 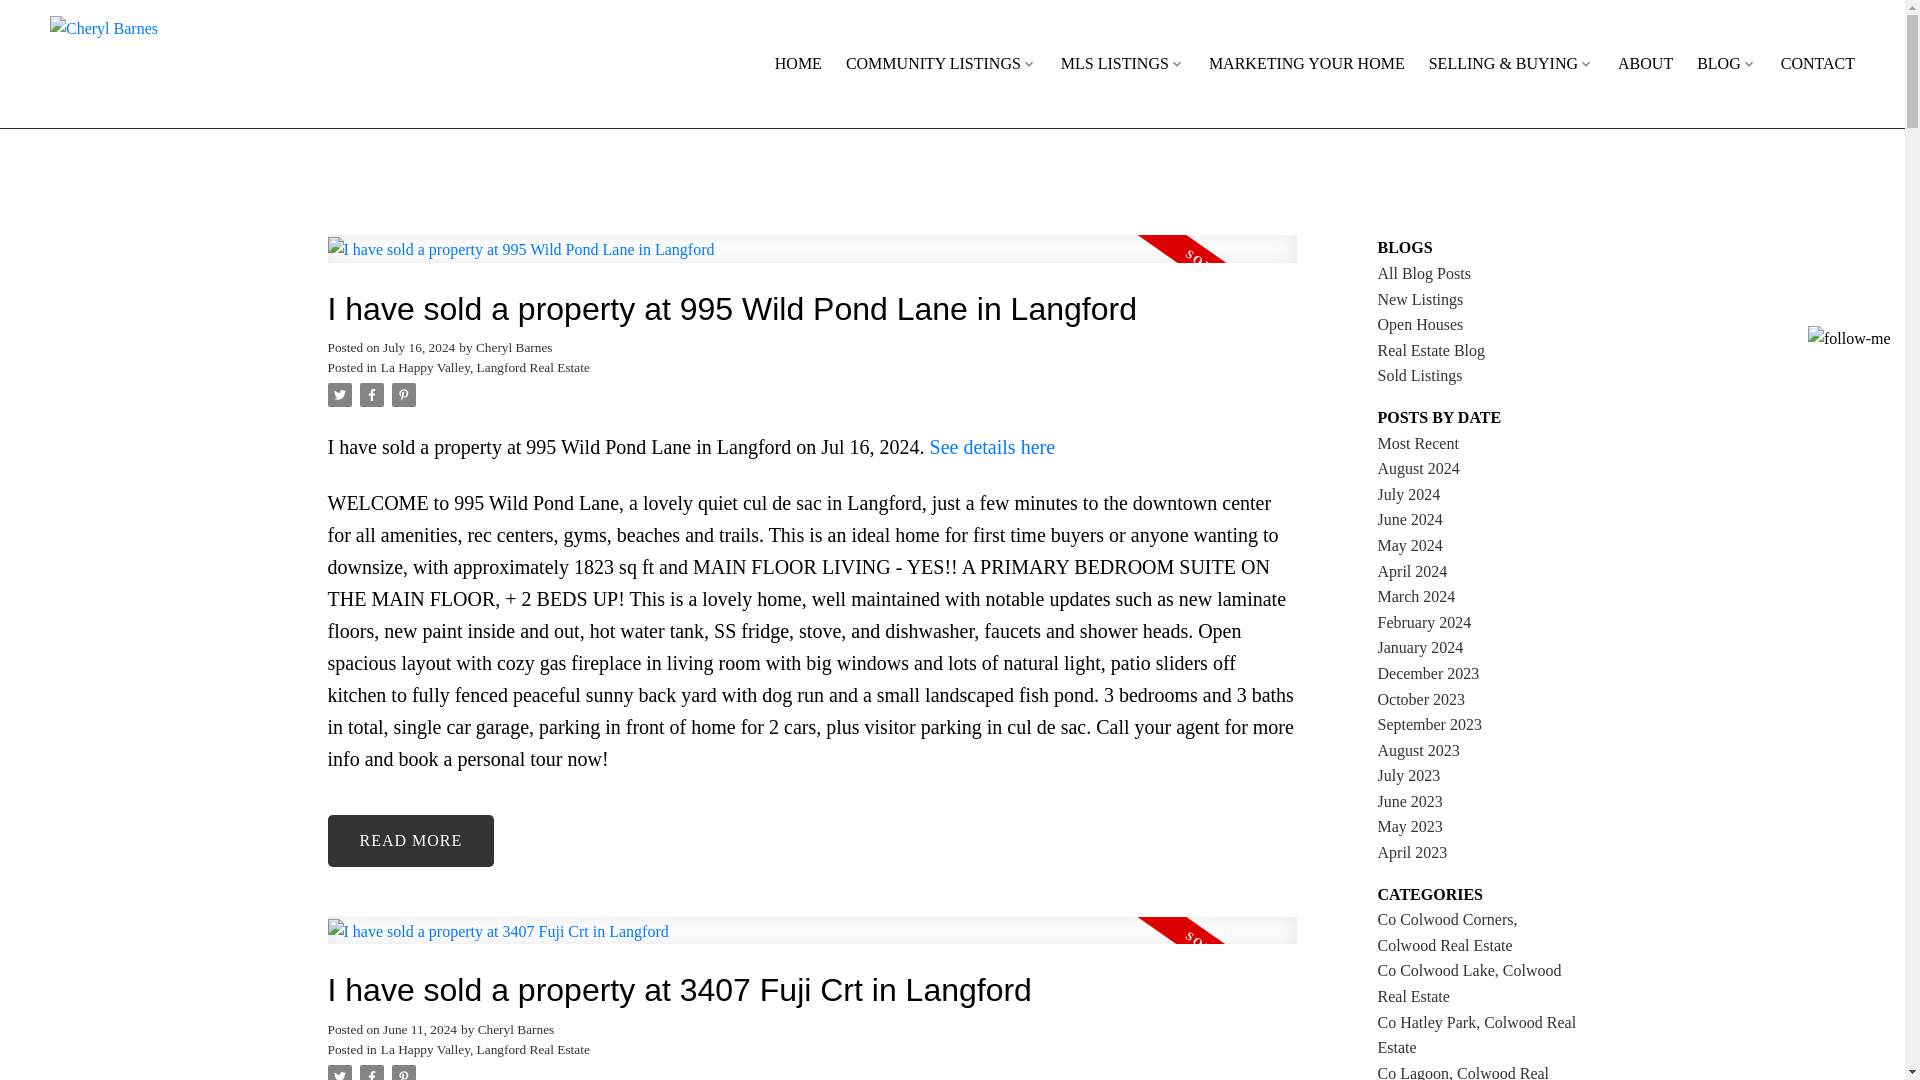 I want to click on MARKETING YOUR HOME, so click(x=1307, y=64).